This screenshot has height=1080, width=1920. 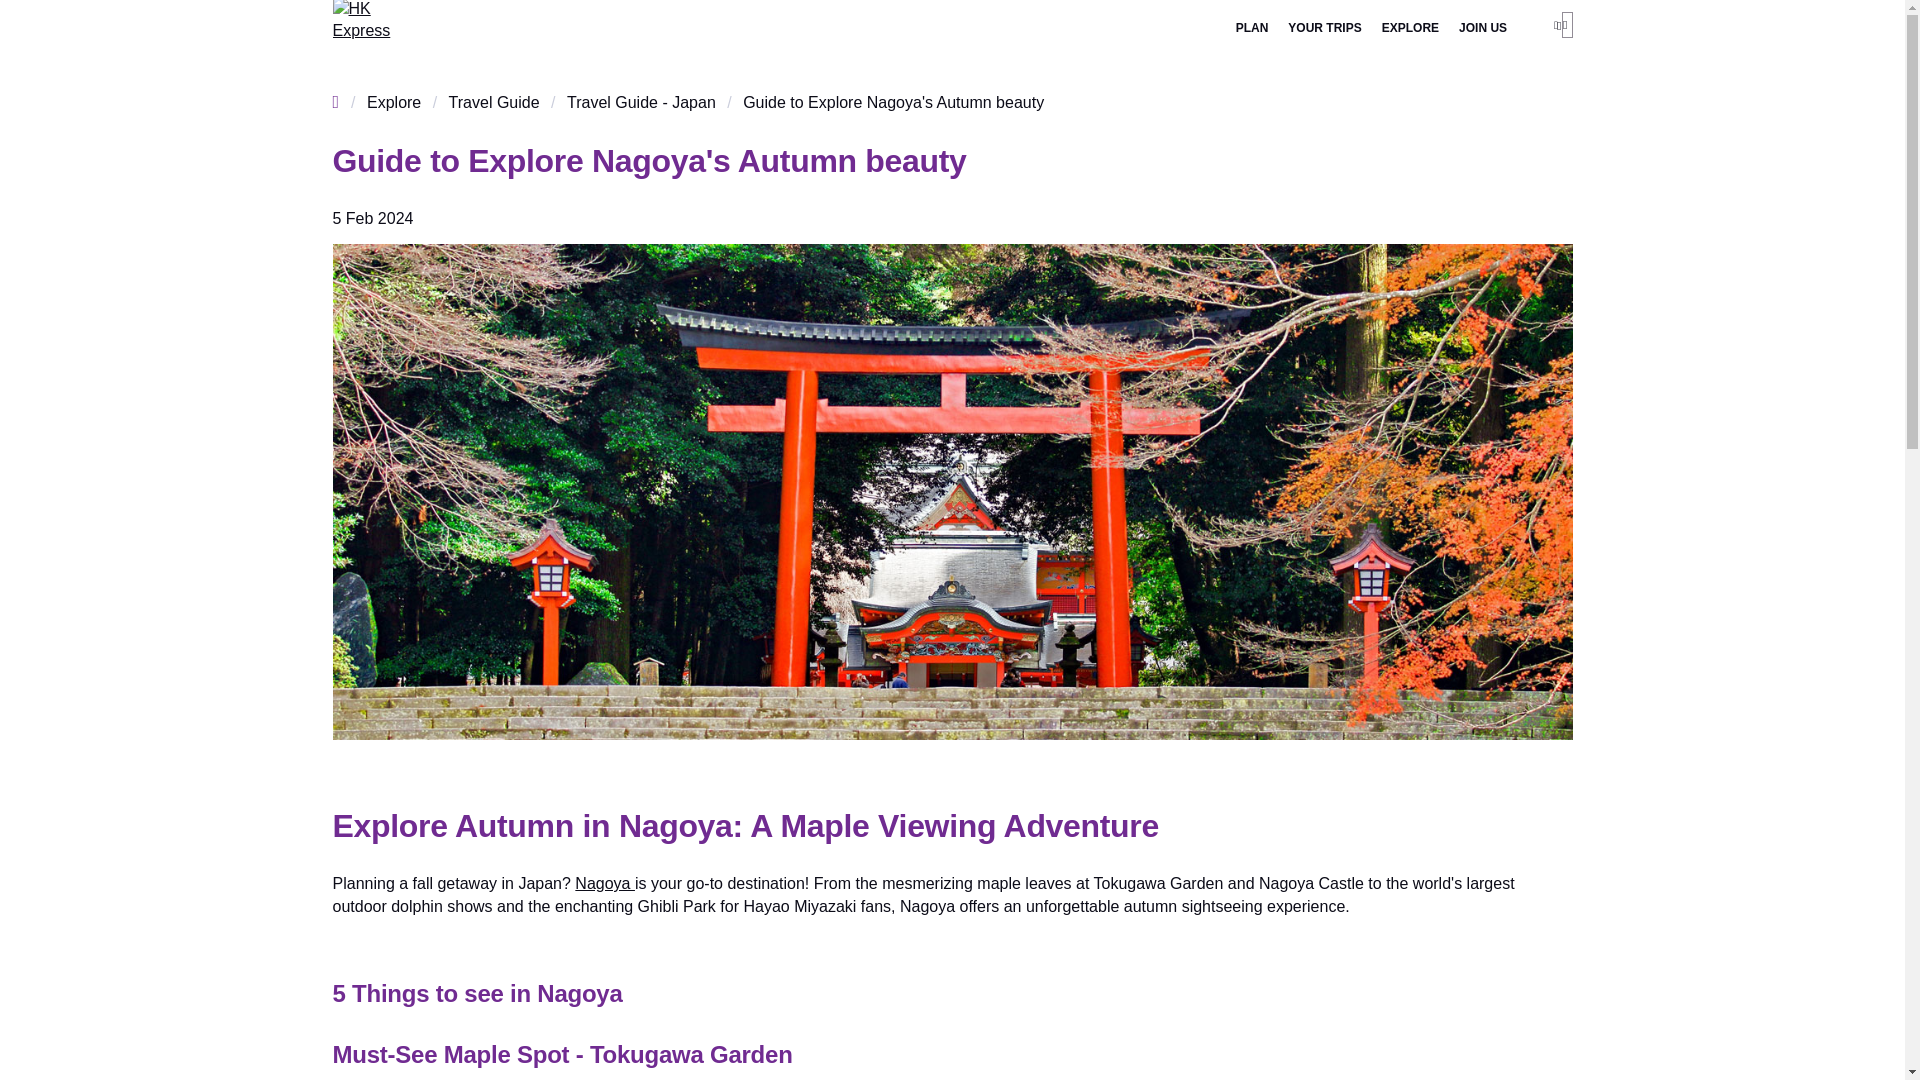 What do you see at coordinates (1252, 28) in the screenshot?
I see `PLAN` at bounding box center [1252, 28].